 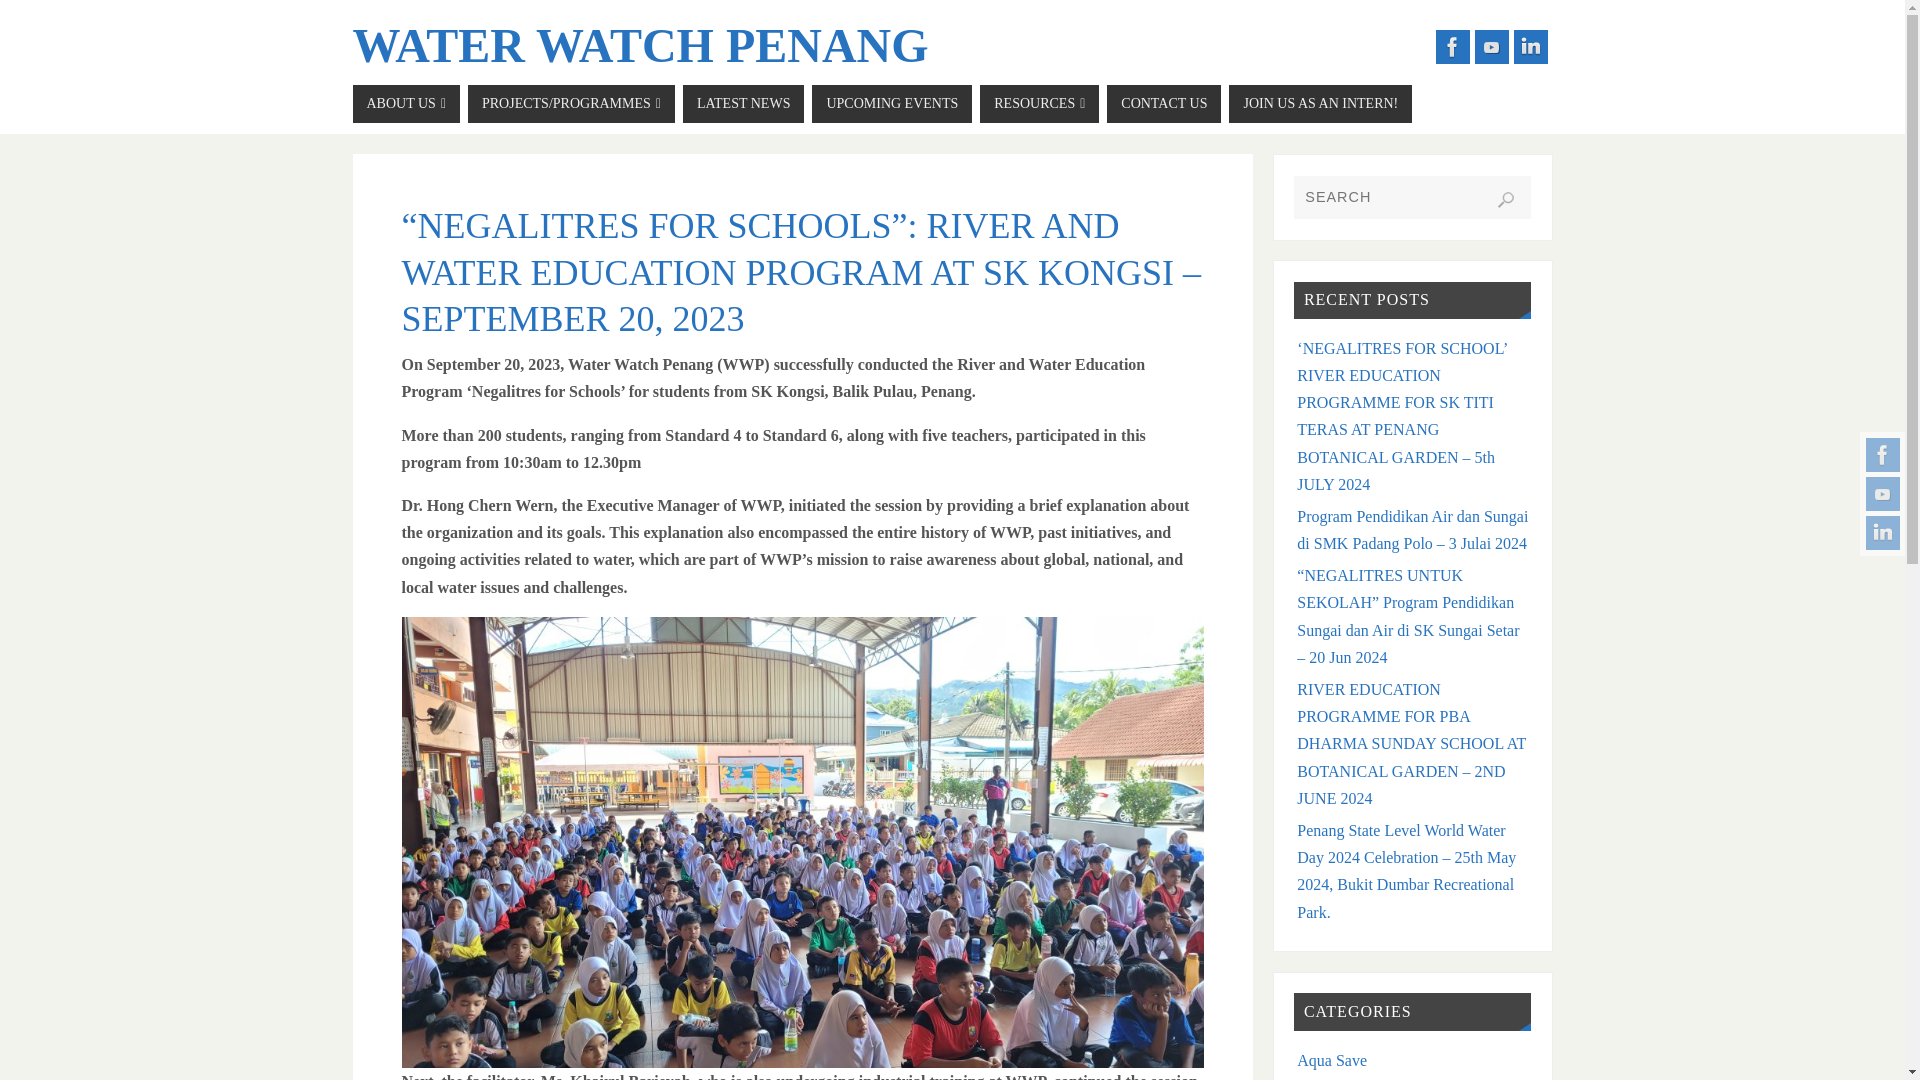 I want to click on LATEST NEWS, so click(x=744, y=104).